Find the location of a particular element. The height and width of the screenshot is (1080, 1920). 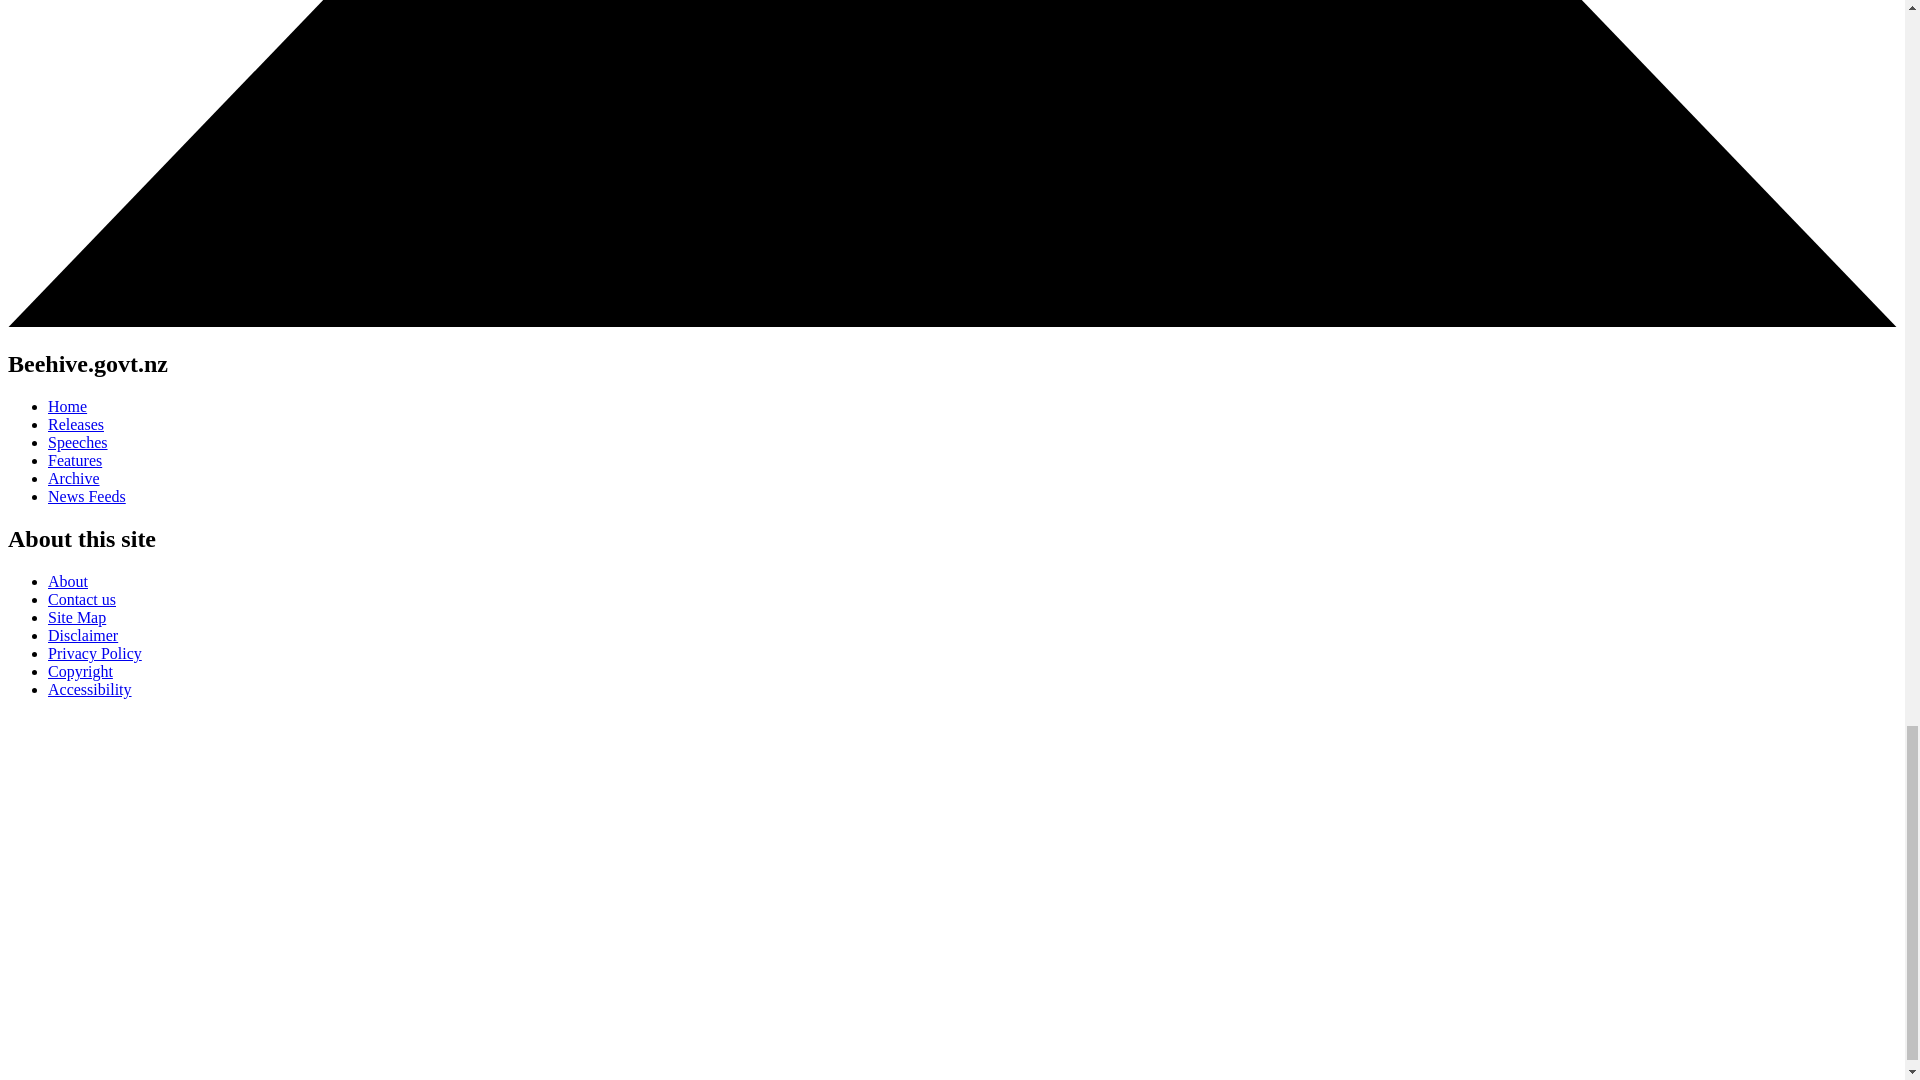

Privacy Policy is located at coordinates (95, 653).